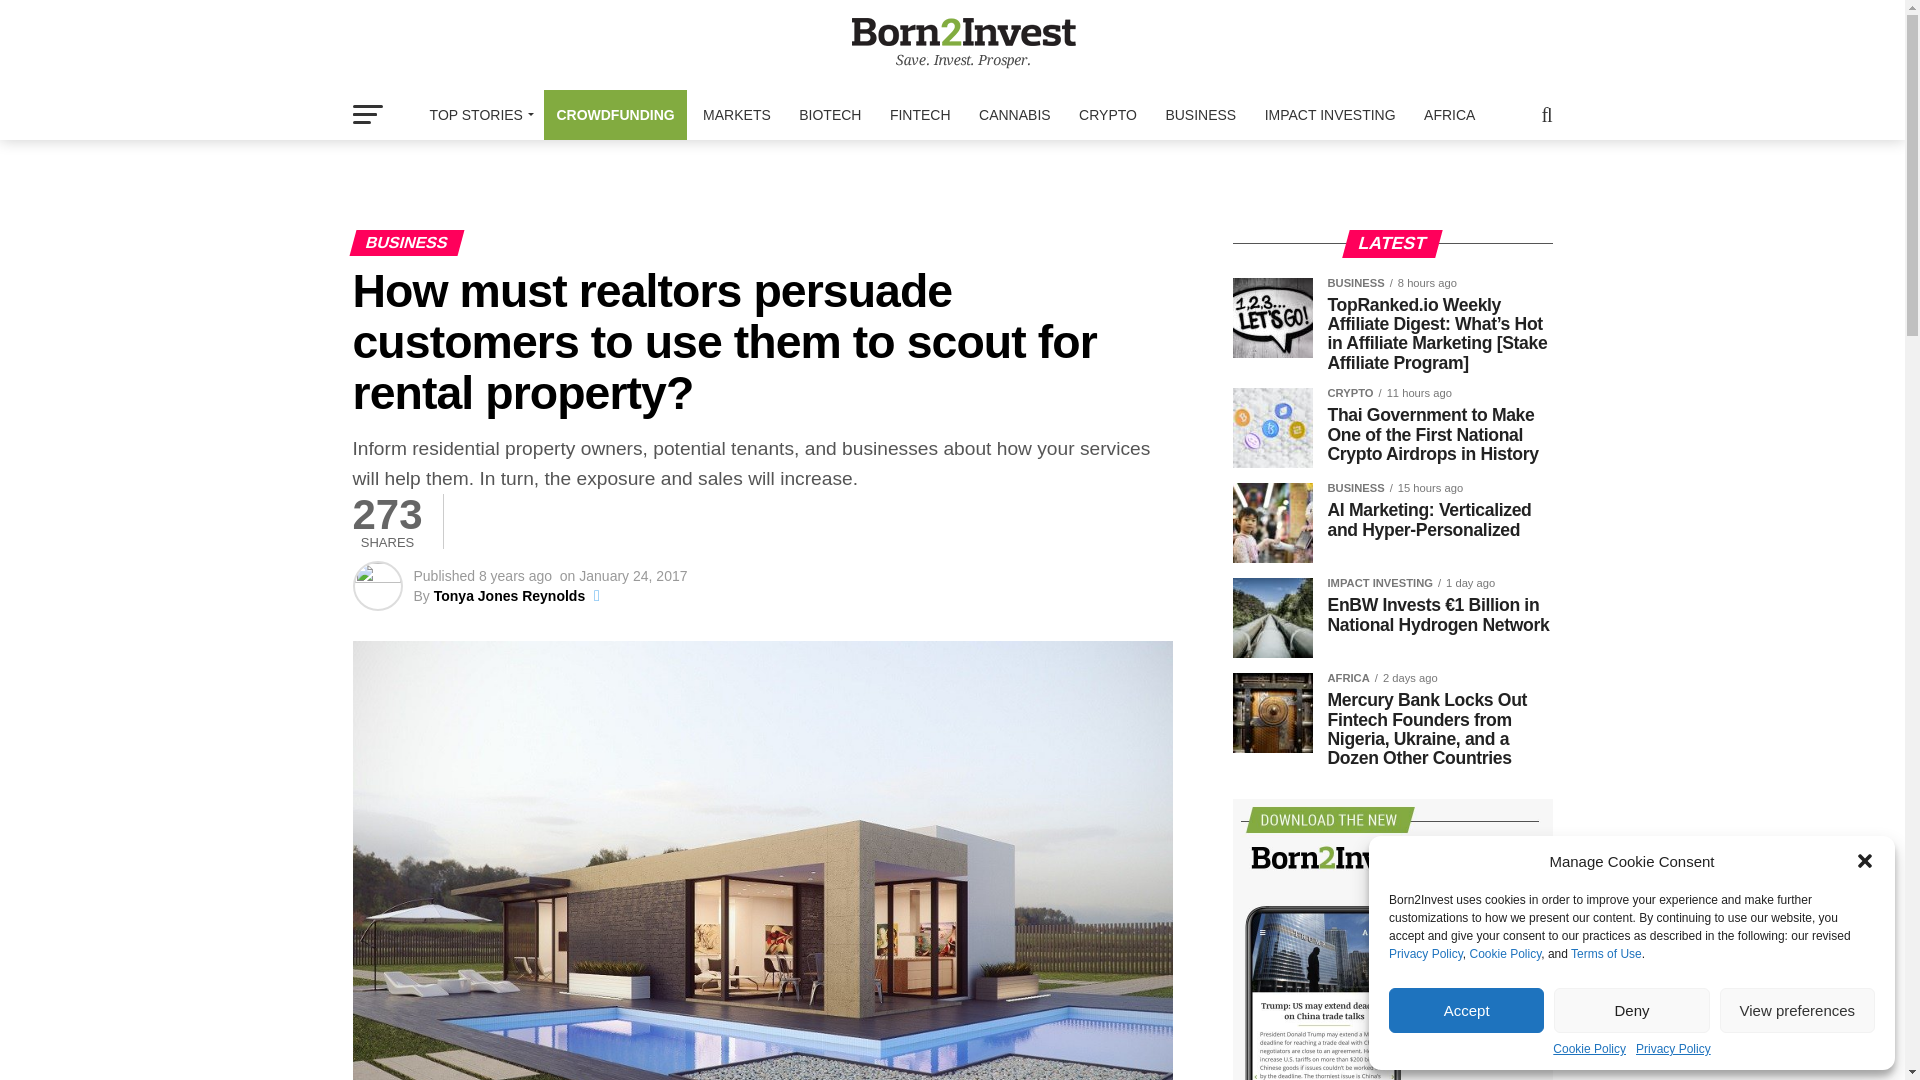  What do you see at coordinates (1606, 954) in the screenshot?
I see `Terms of Use` at bounding box center [1606, 954].